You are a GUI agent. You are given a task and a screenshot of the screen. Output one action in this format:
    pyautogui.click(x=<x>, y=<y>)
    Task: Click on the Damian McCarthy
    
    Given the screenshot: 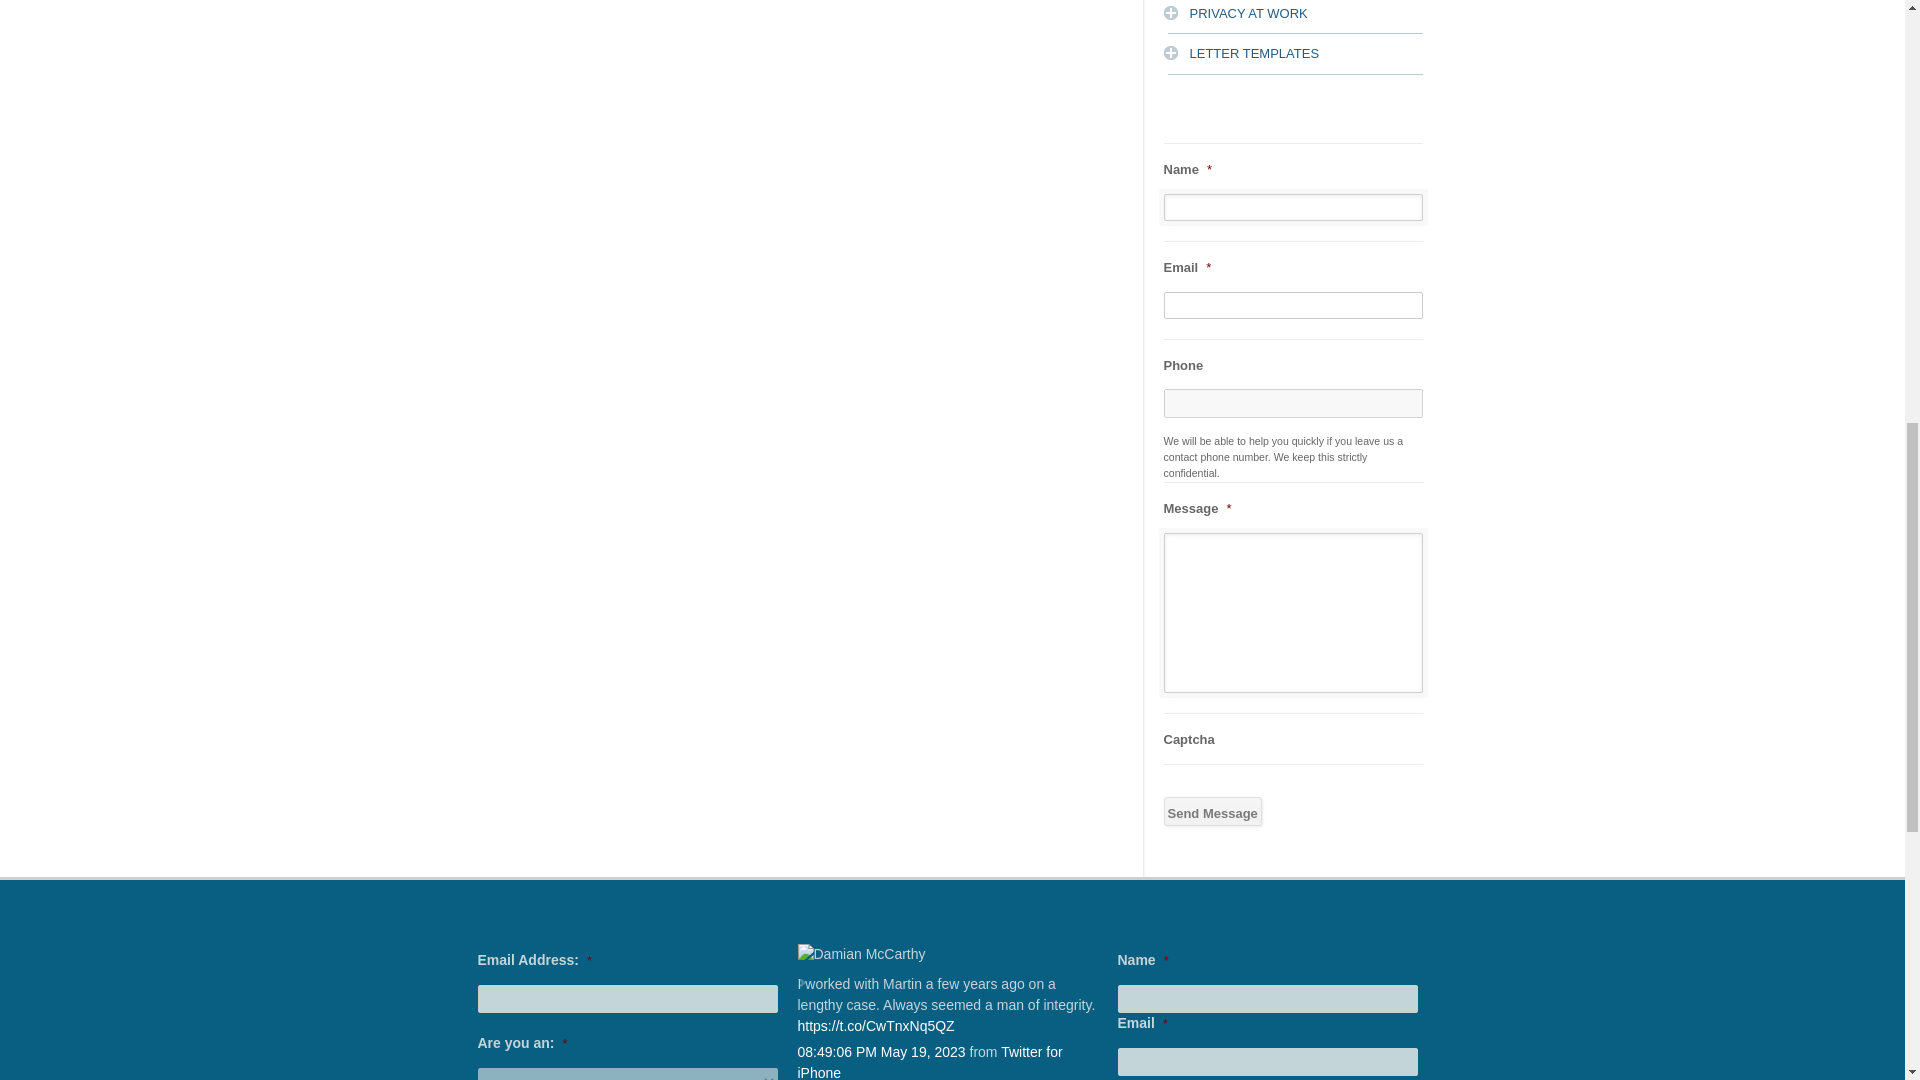 What is the action you would take?
    pyautogui.click(x=948, y=954)
    